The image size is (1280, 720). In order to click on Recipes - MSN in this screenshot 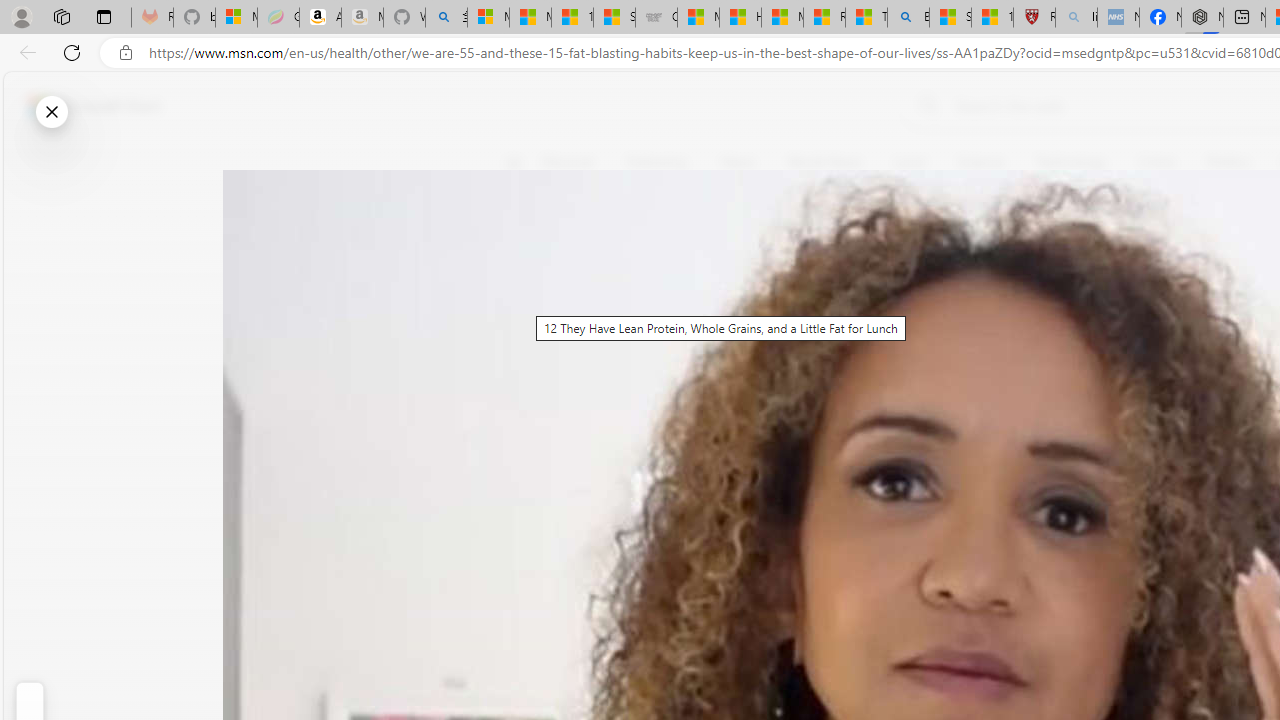, I will do `click(824, 18)`.